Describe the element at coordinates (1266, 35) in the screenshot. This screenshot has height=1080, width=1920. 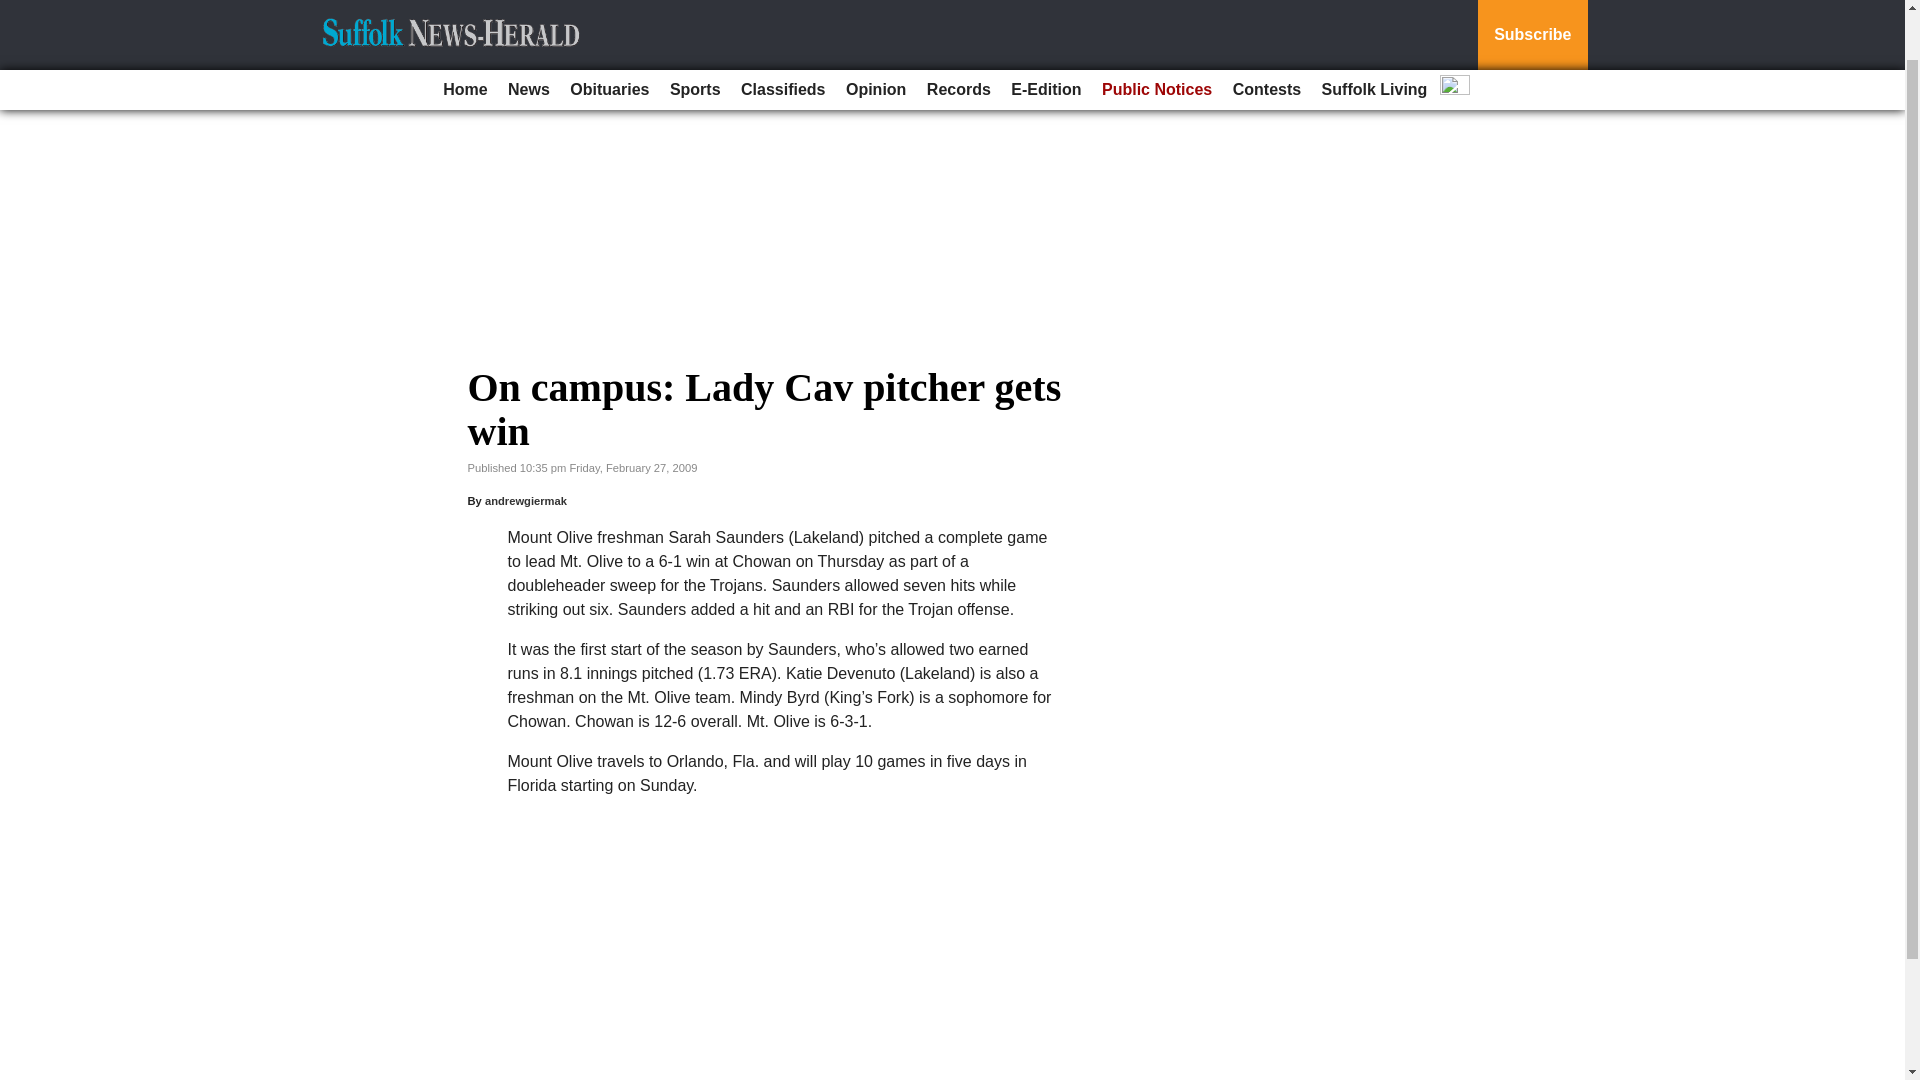
I see `Contests` at that location.